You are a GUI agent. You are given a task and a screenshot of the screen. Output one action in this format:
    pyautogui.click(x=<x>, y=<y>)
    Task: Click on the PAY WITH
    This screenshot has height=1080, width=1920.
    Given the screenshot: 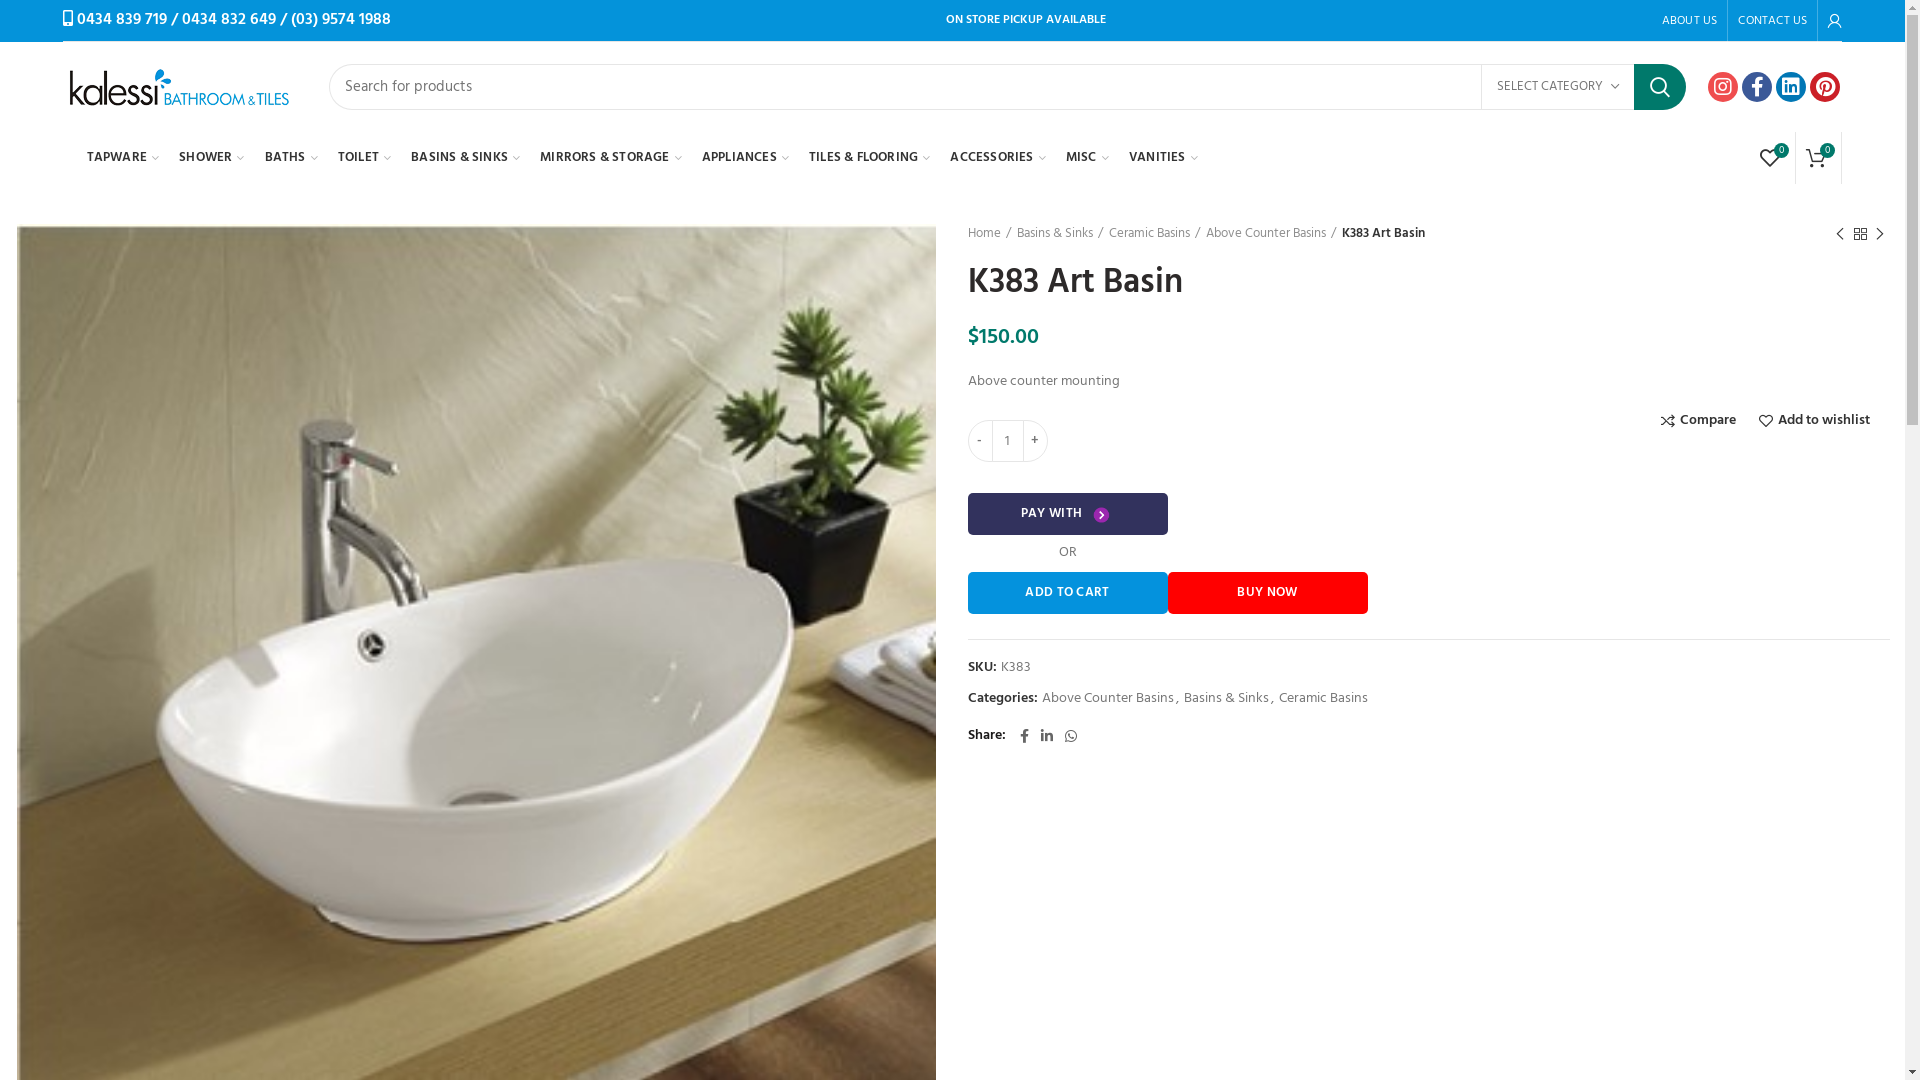 What is the action you would take?
    pyautogui.click(x=1068, y=514)
    